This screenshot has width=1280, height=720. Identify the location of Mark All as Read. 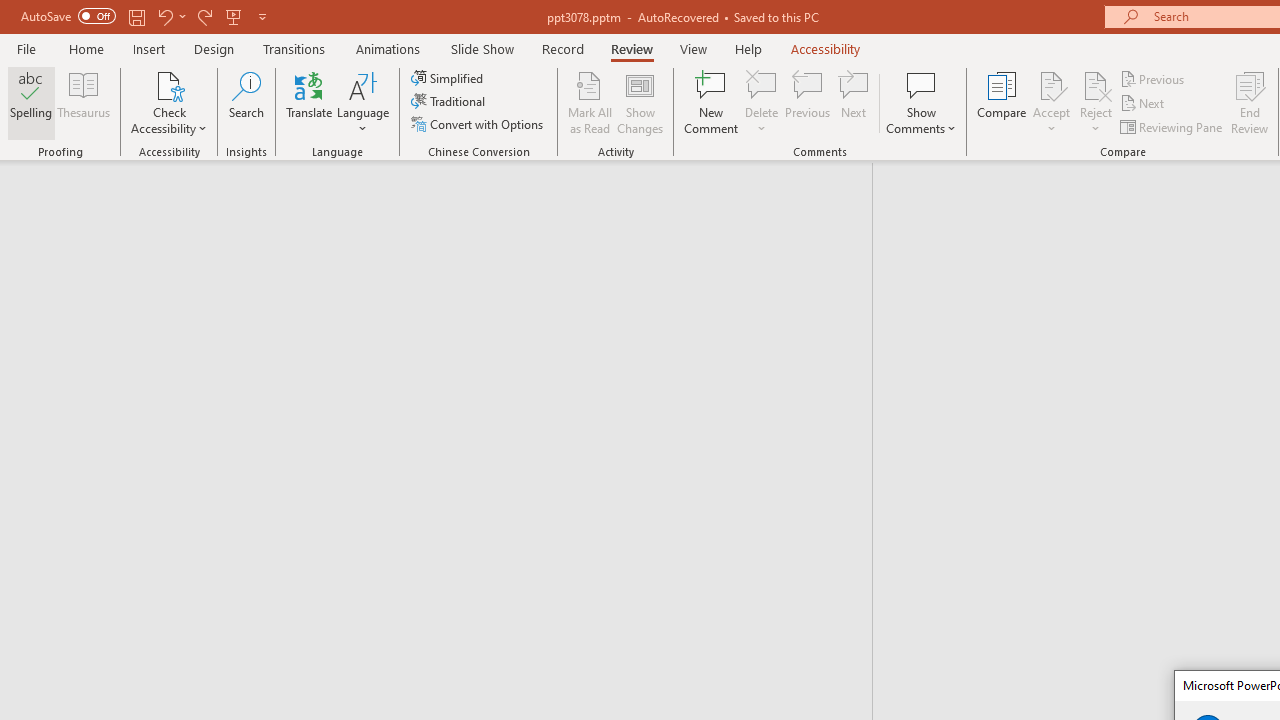
(590, 102).